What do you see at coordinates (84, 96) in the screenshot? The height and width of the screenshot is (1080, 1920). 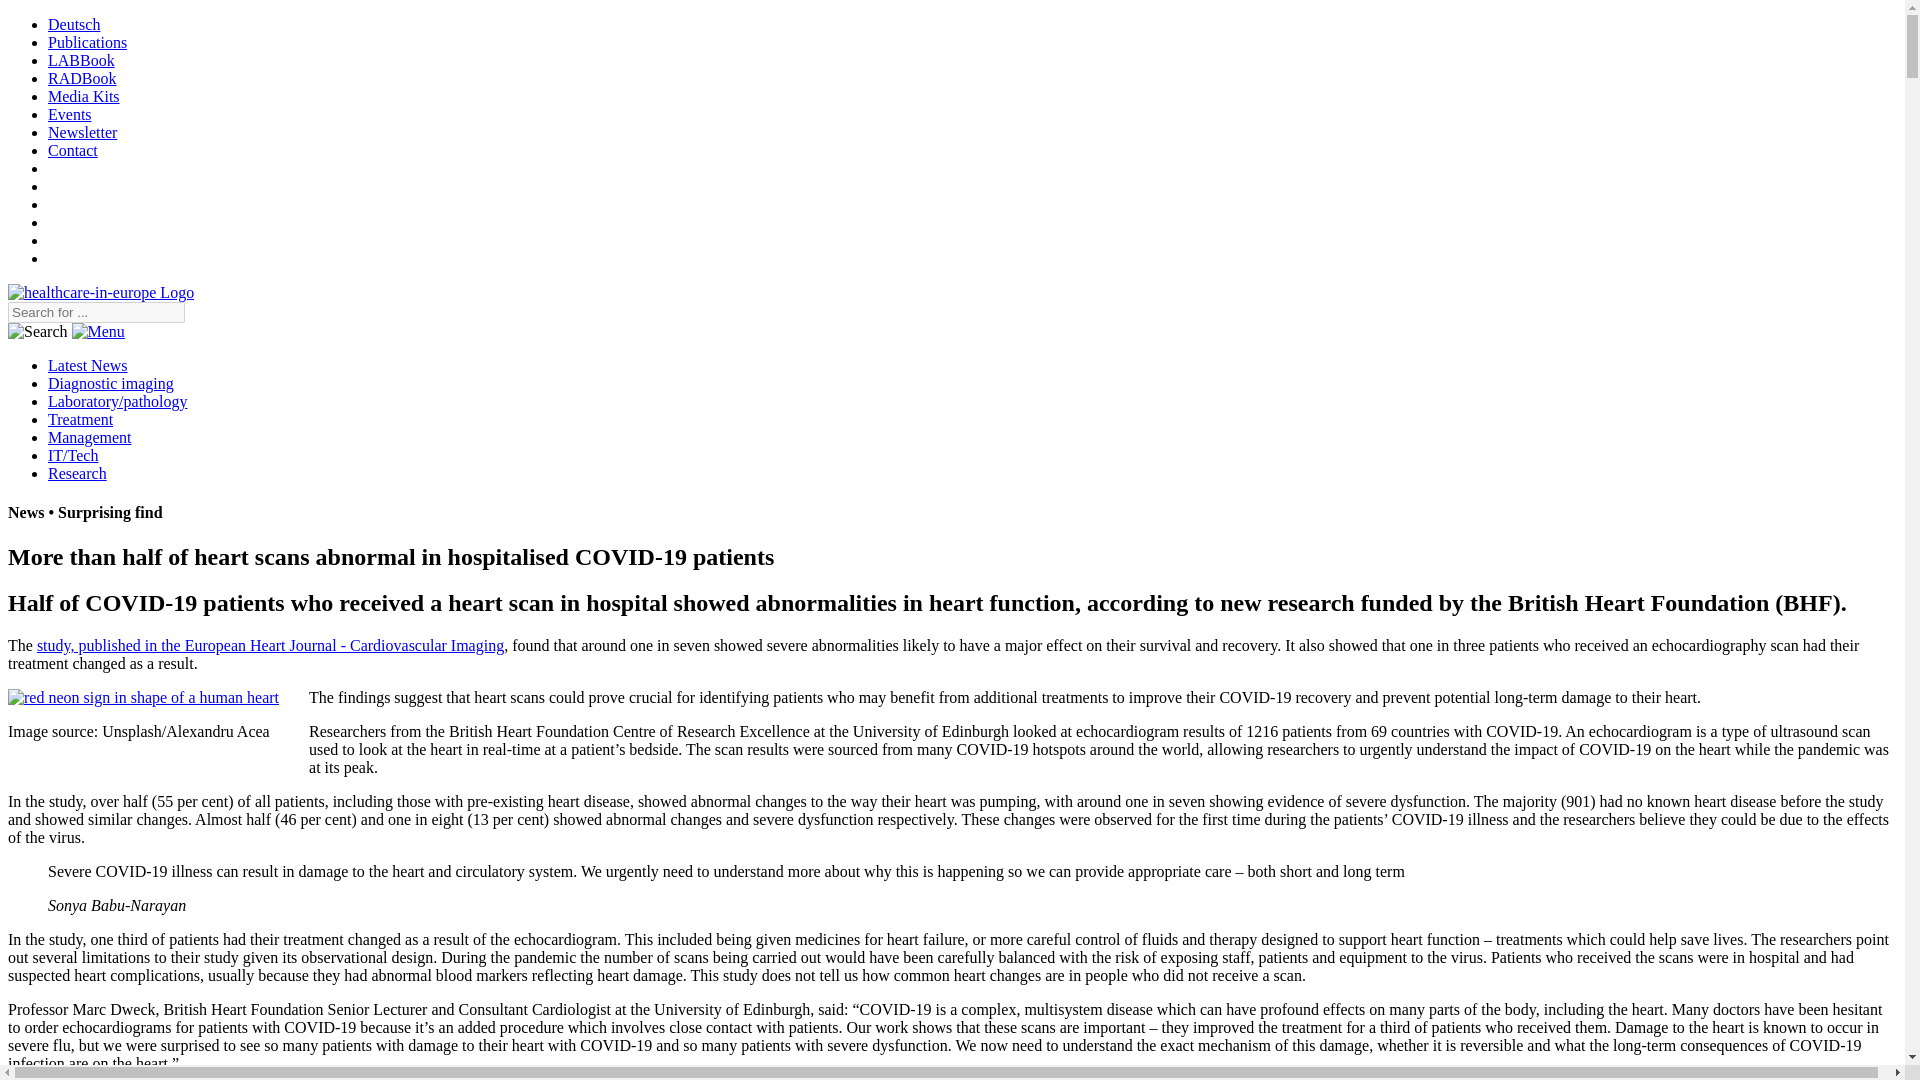 I see `Media Kits` at bounding box center [84, 96].